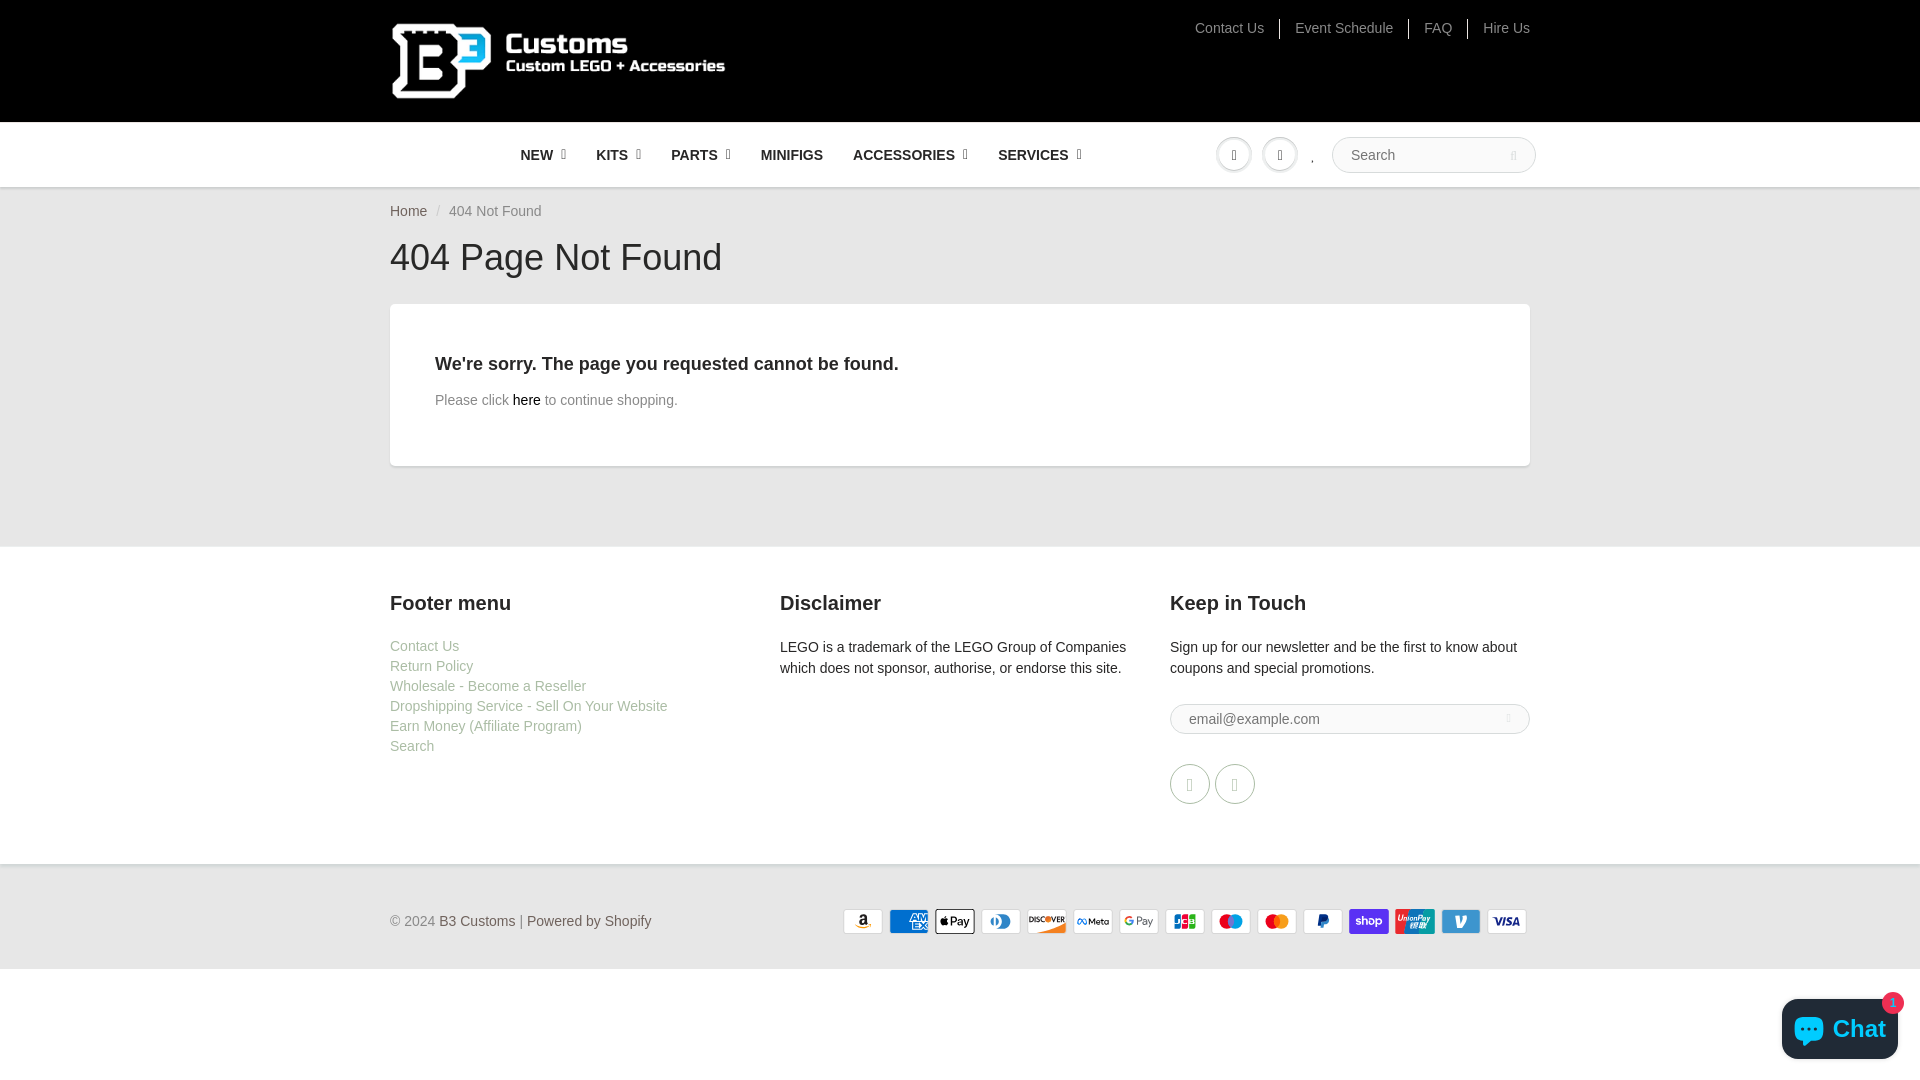 This screenshot has width=1920, height=1080. I want to click on Visa, so click(1506, 922).